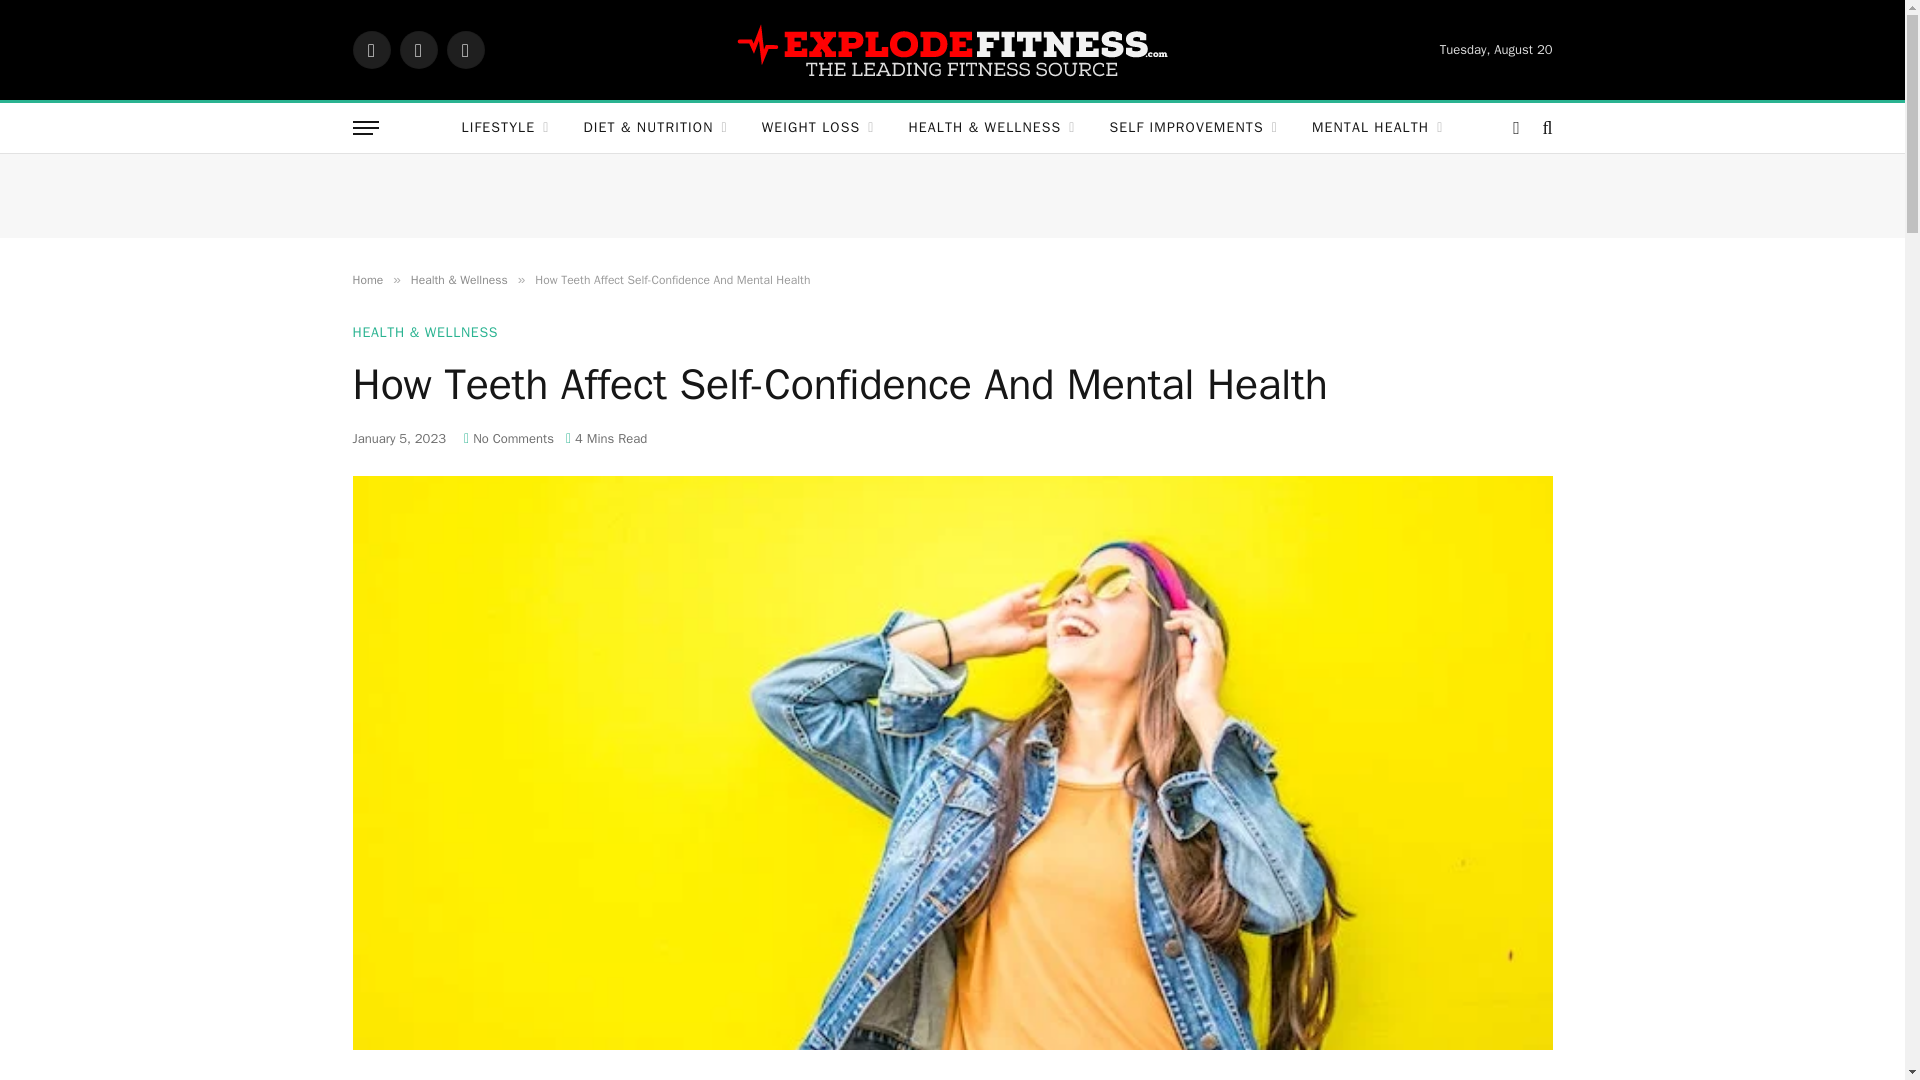 The width and height of the screenshot is (1920, 1080). What do you see at coordinates (506, 128) in the screenshot?
I see `LIFESTYLE` at bounding box center [506, 128].